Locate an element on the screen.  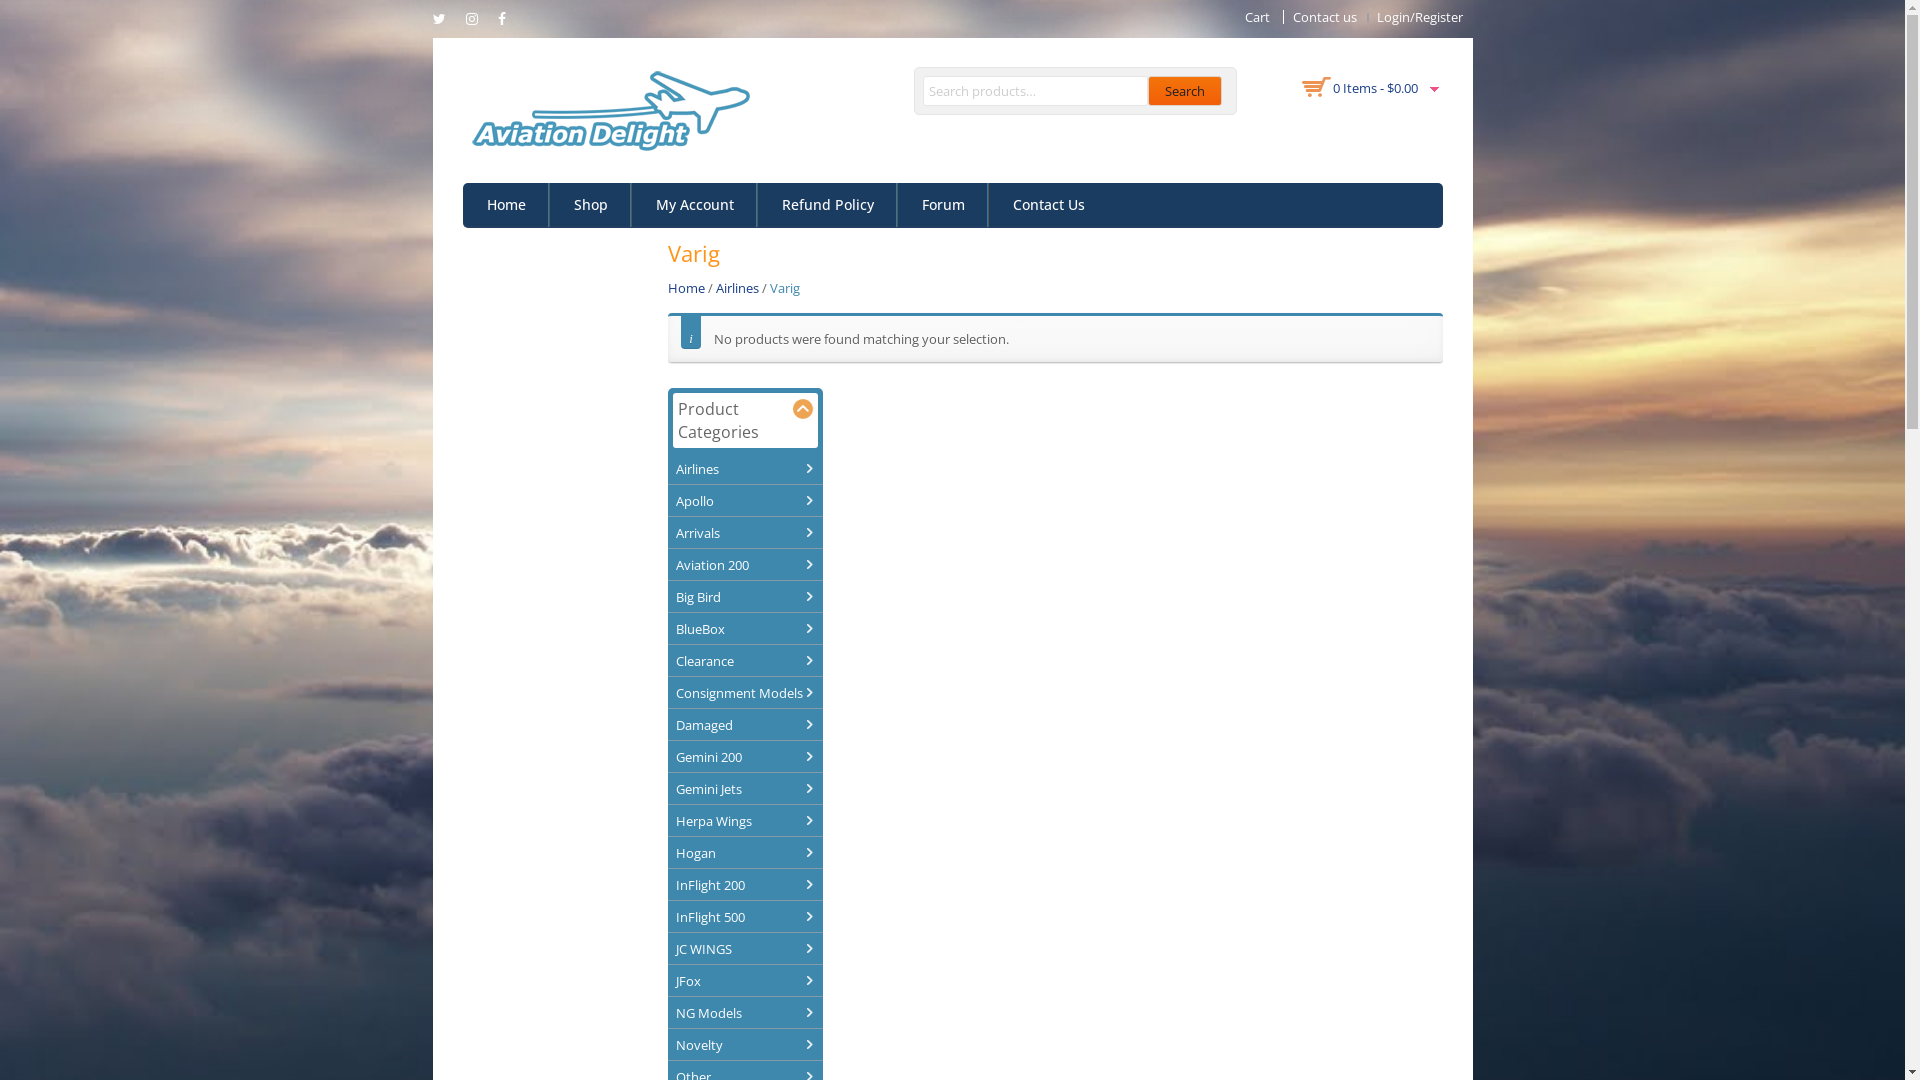
Login/Register is located at coordinates (1419, 17).